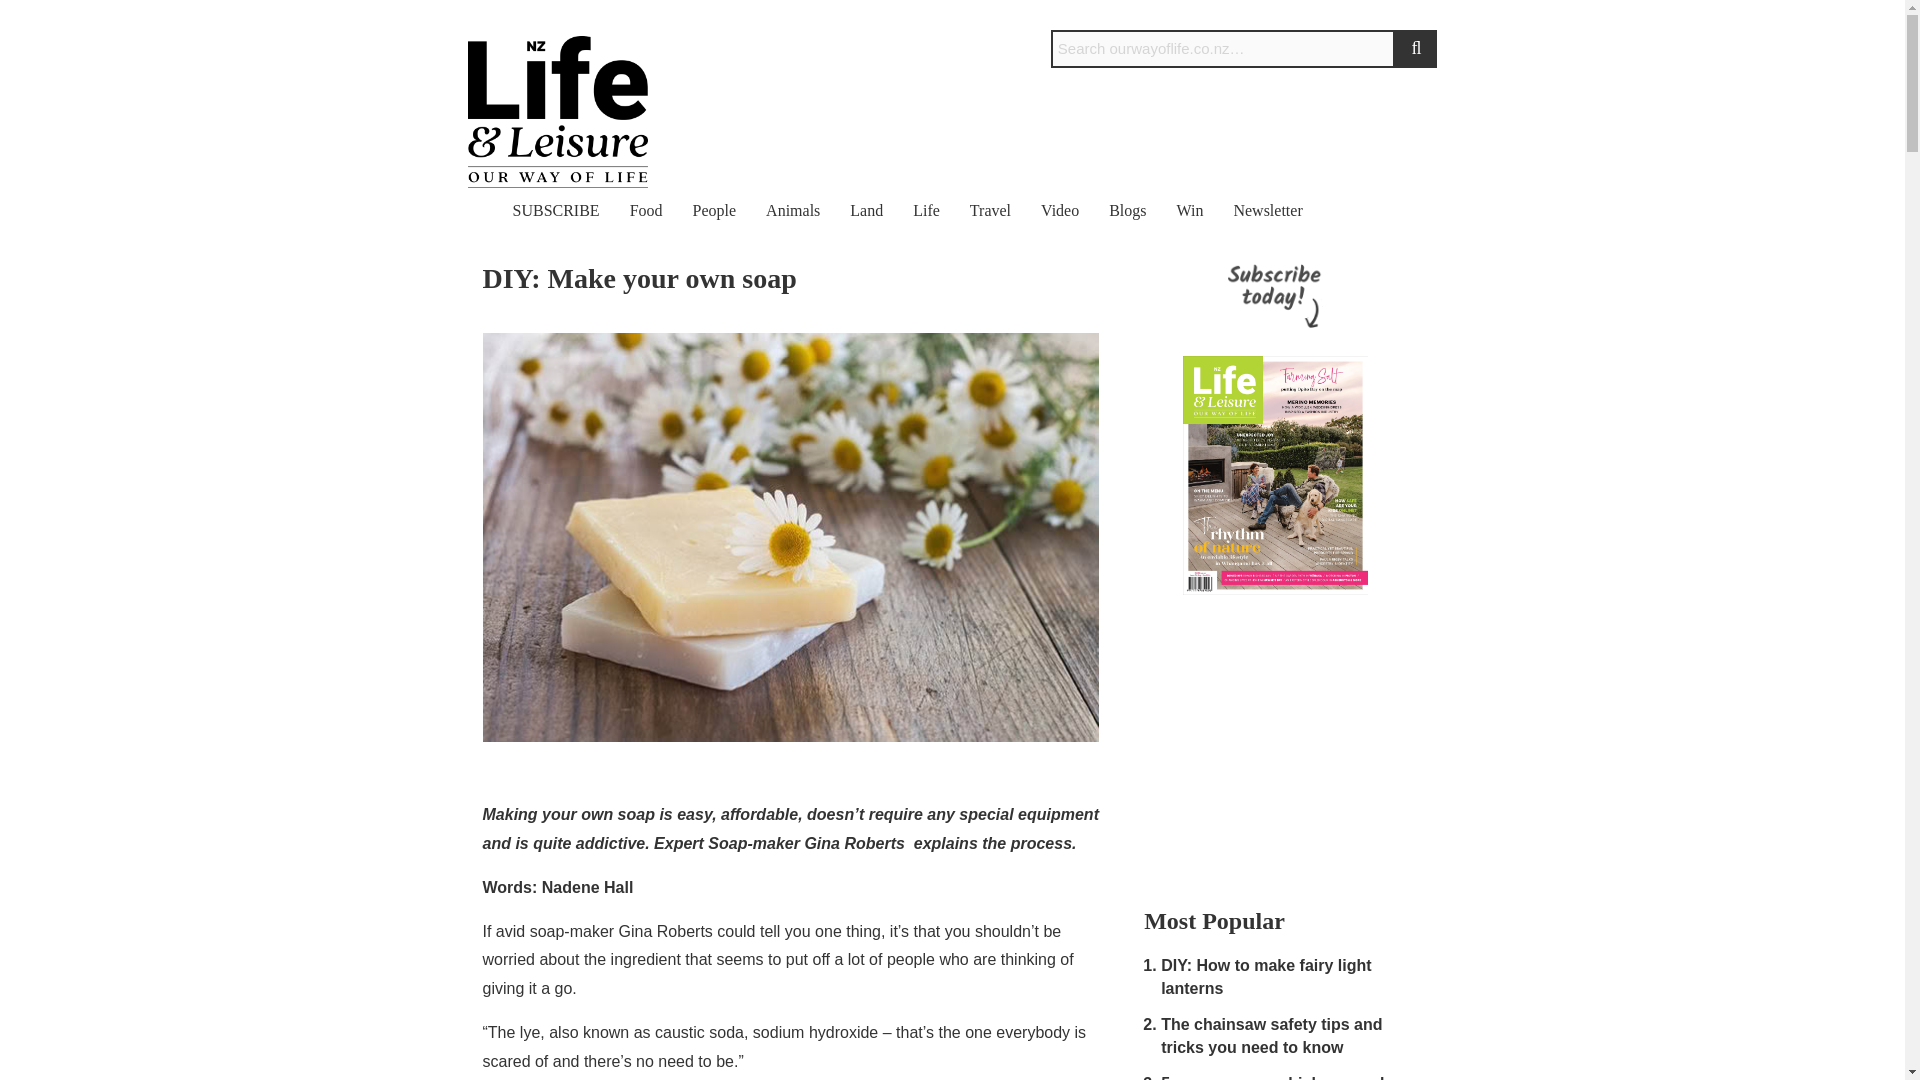 The height and width of the screenshot is (1080, 1920). I want to click on Land, so click(866, 210).